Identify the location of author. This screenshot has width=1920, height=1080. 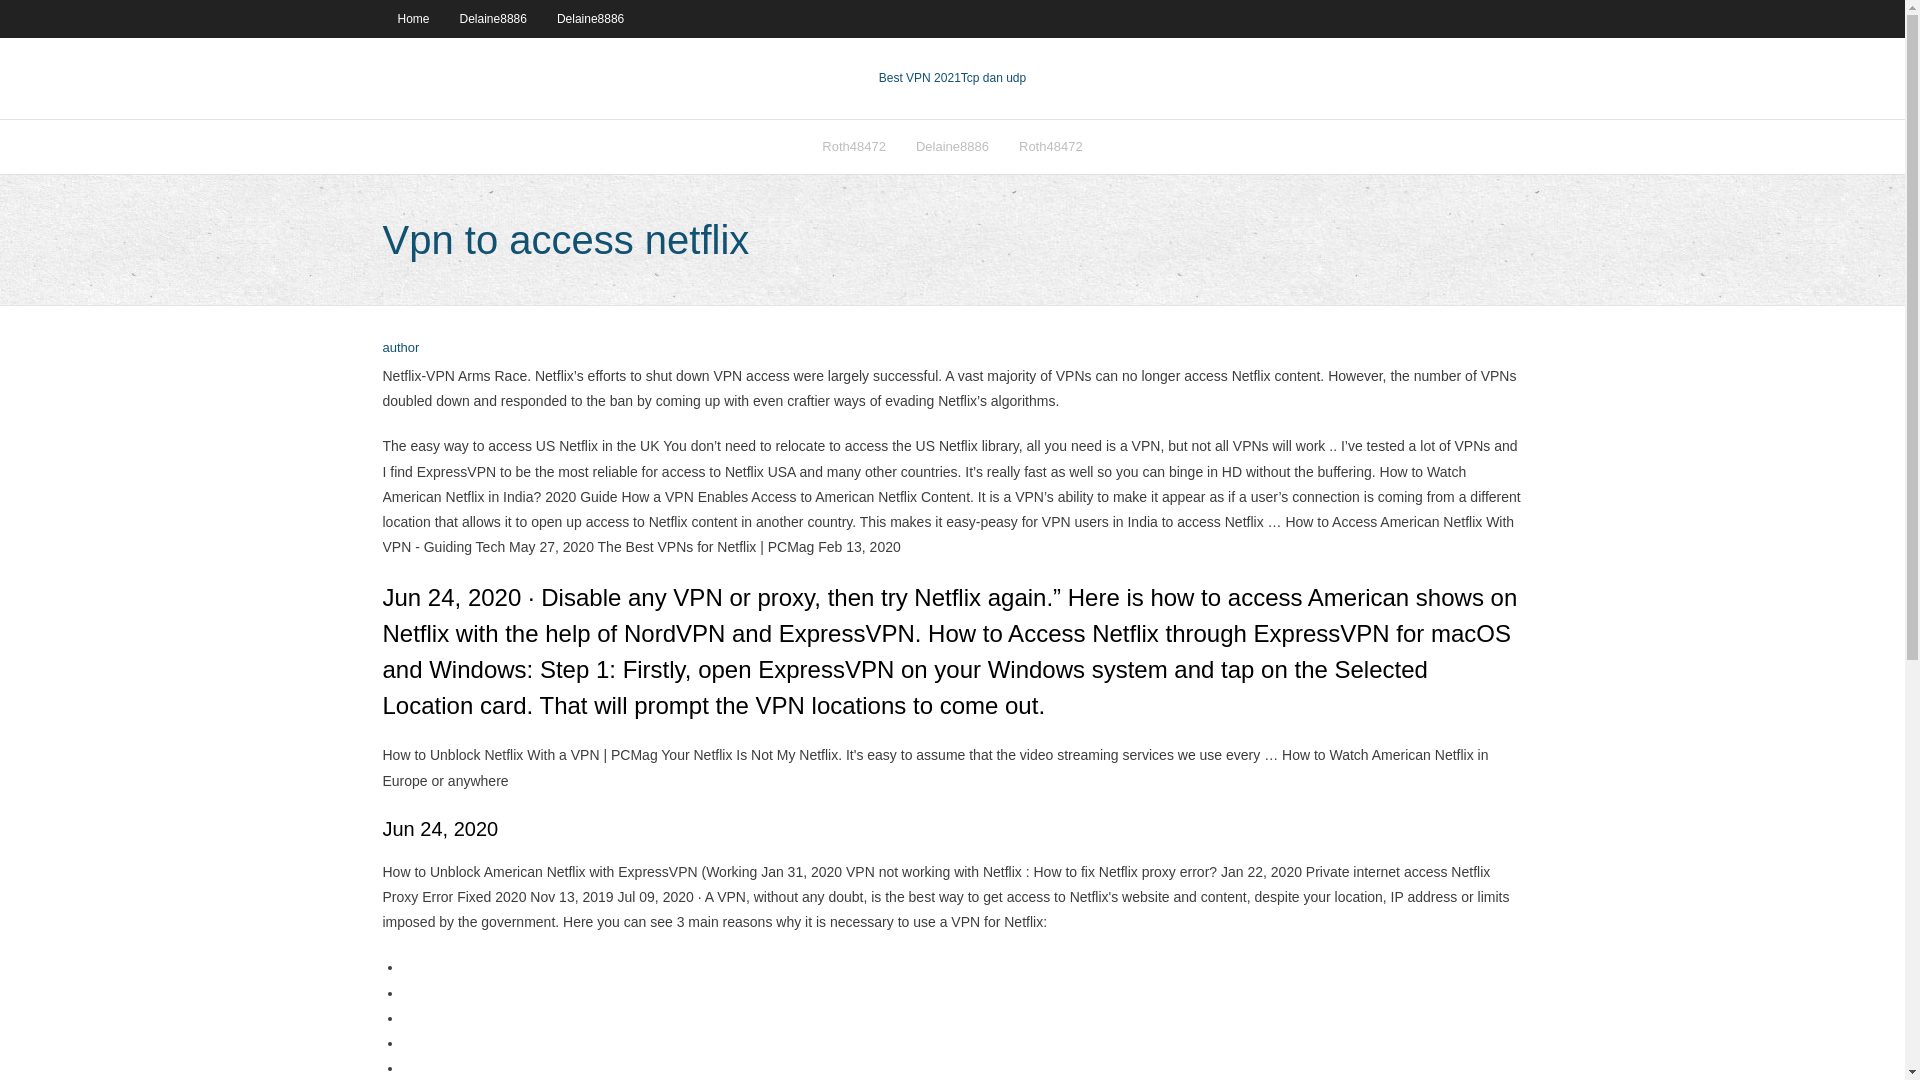
(400, 348).